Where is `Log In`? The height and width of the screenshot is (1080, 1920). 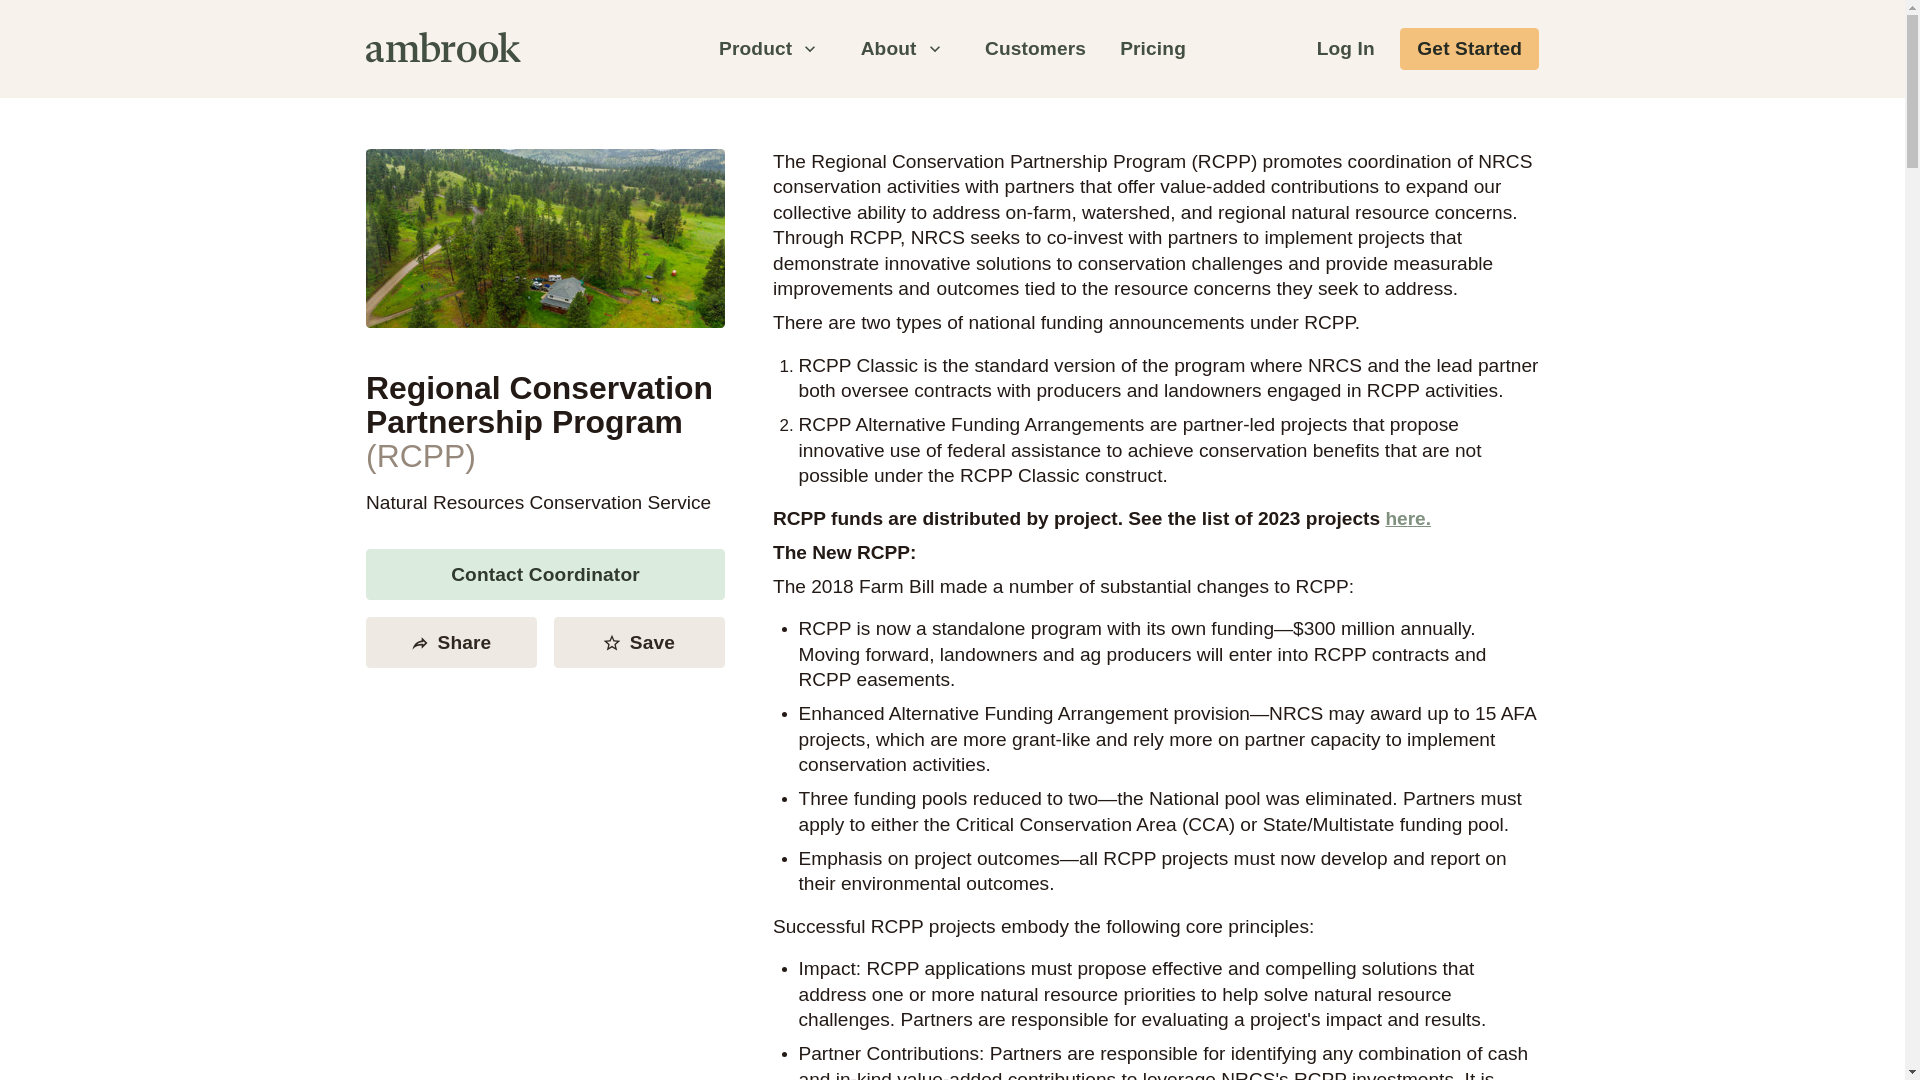
Log In is located at coordinates (1346, 50).